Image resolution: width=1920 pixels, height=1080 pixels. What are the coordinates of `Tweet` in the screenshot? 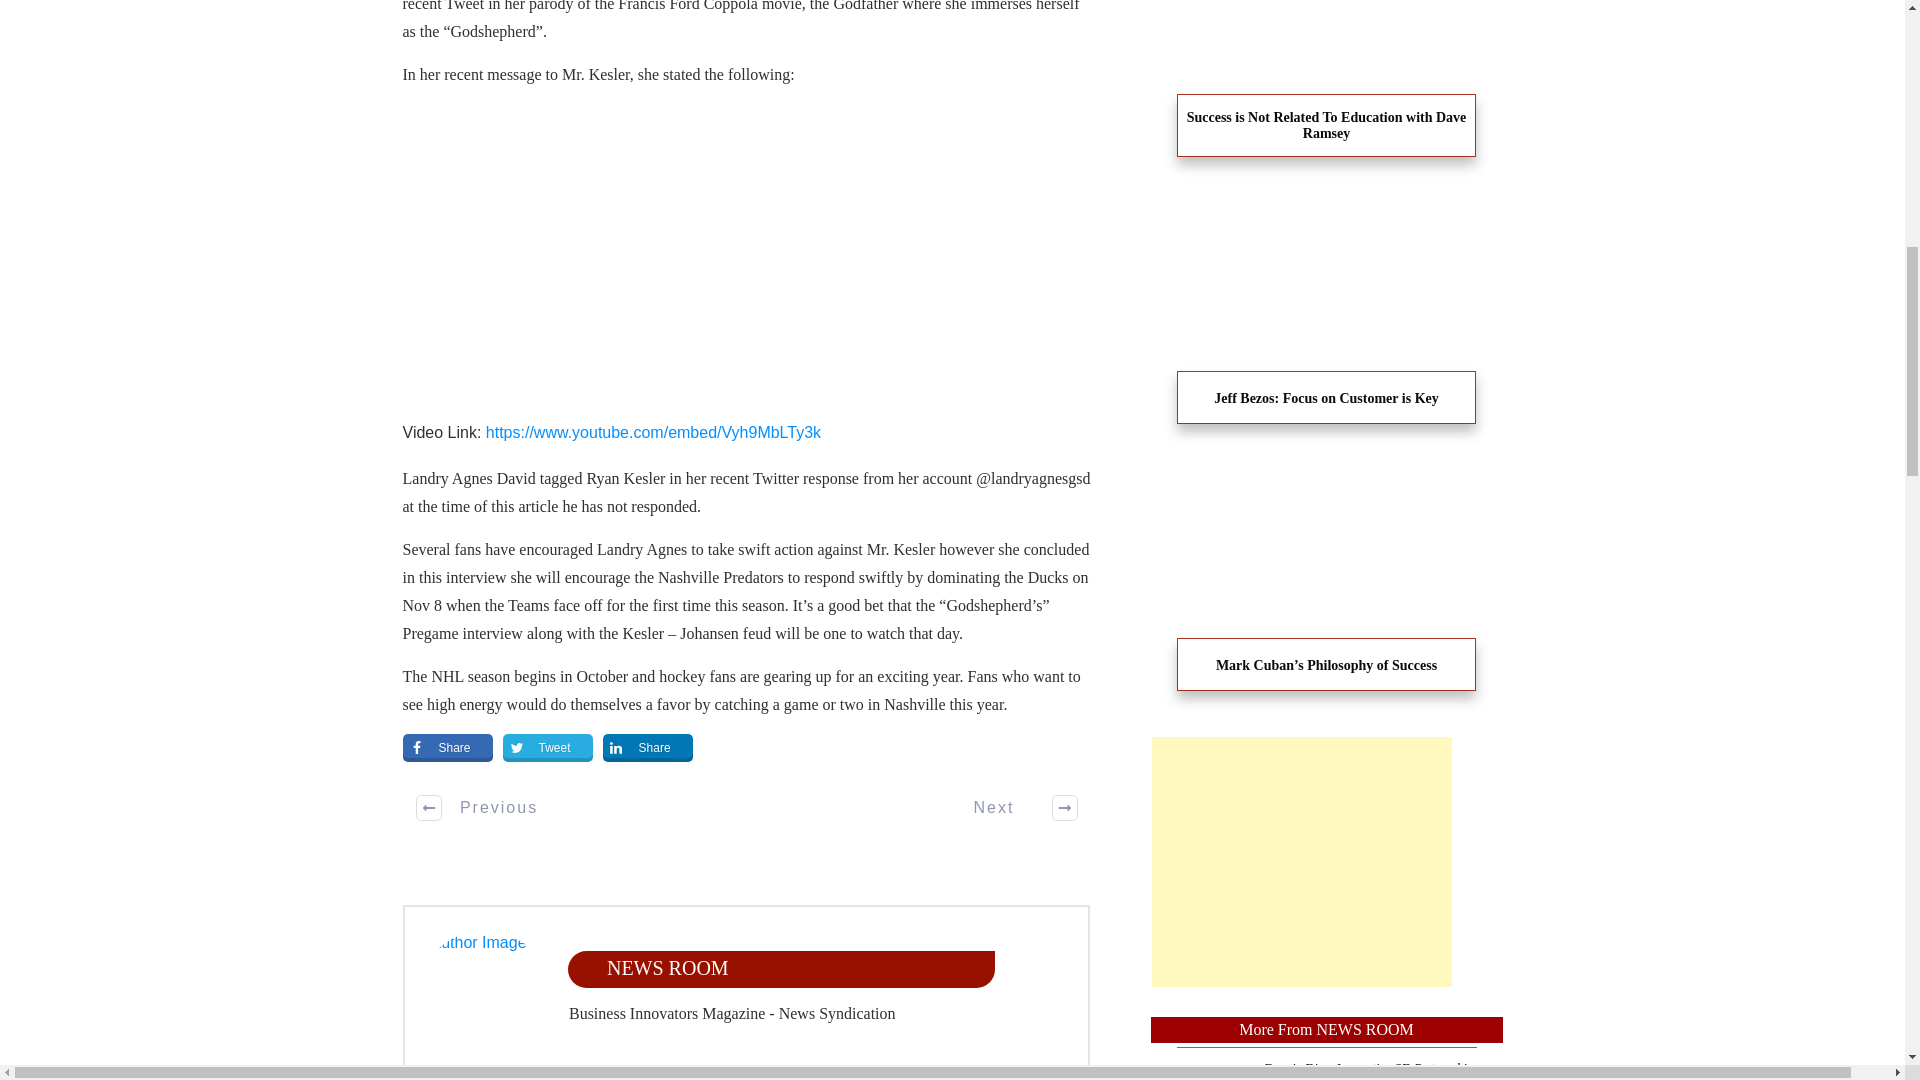 It's located at (548, 748).